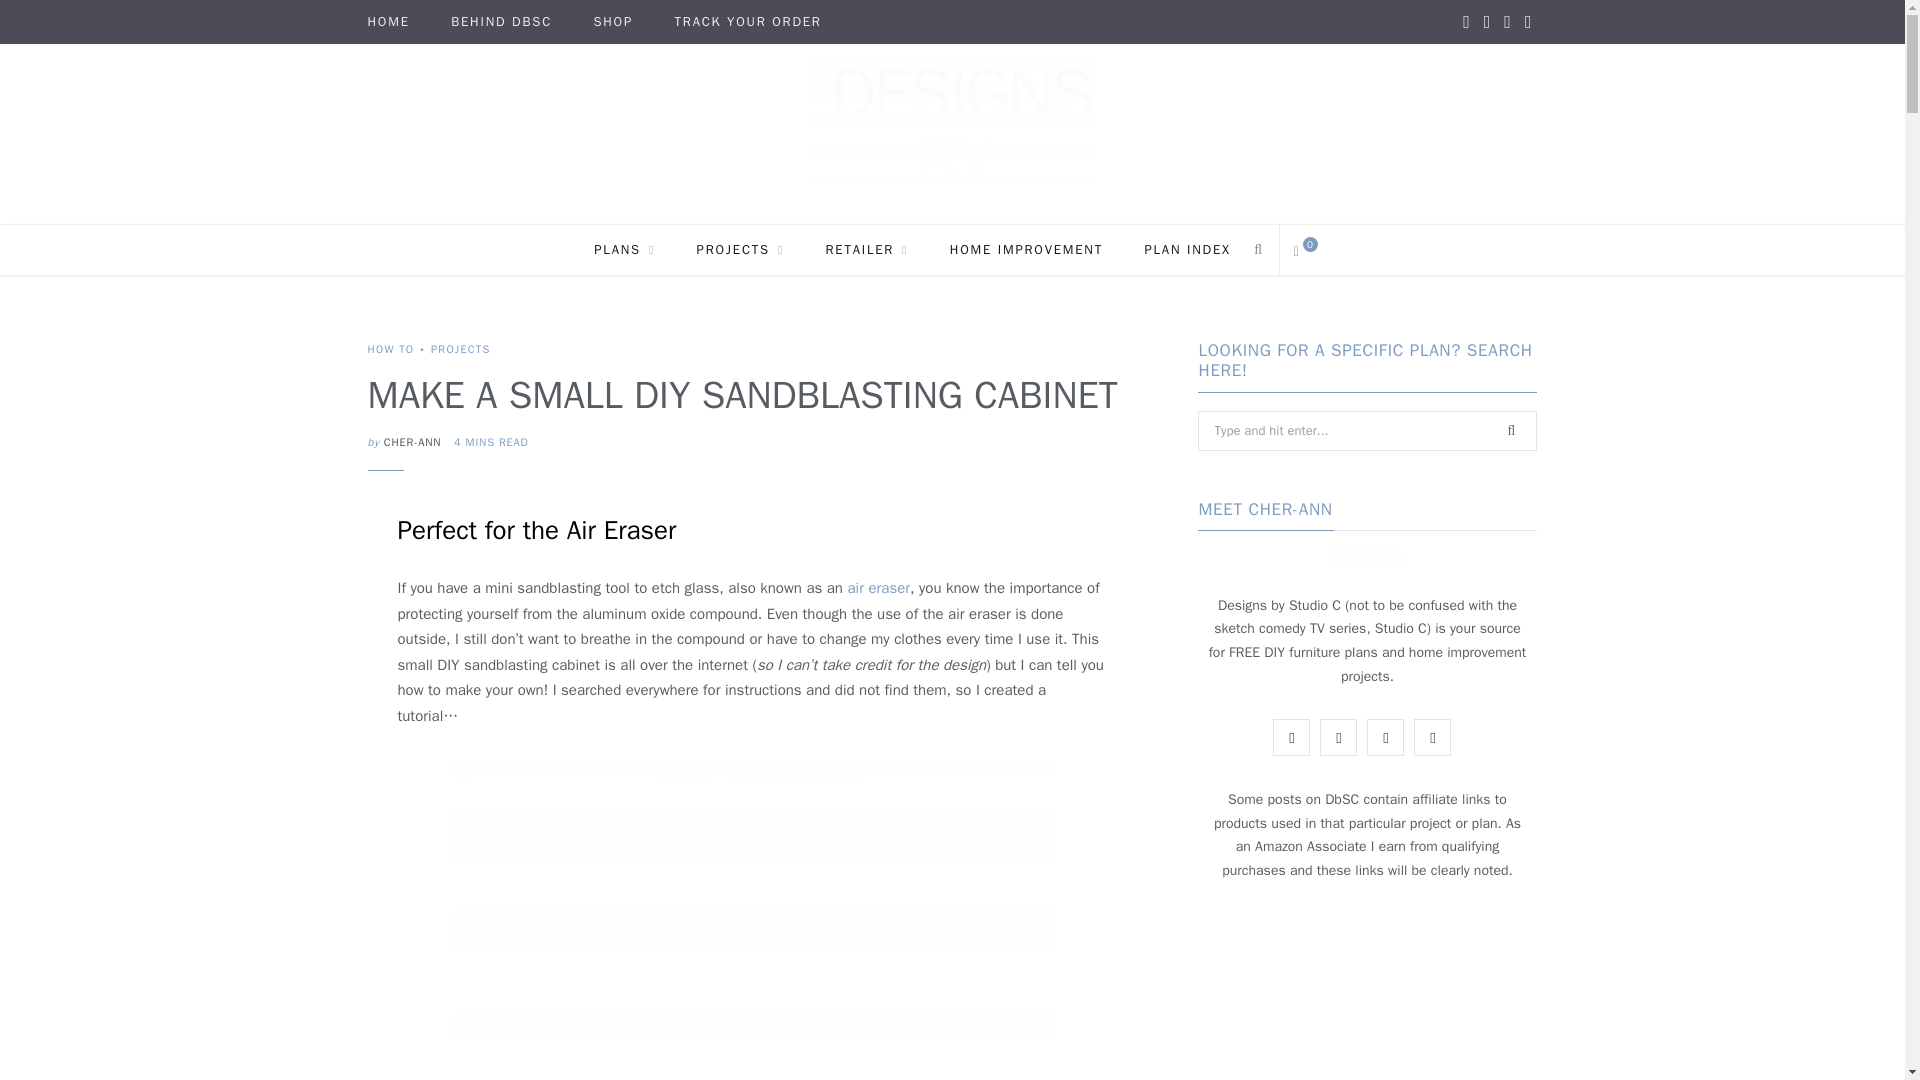 Image resolution: width=1920 pixels, height=1080 pixels. Describe the element at coordinates (502, 22) in the screenshot. I see `BEHIND DBSC` at that location.